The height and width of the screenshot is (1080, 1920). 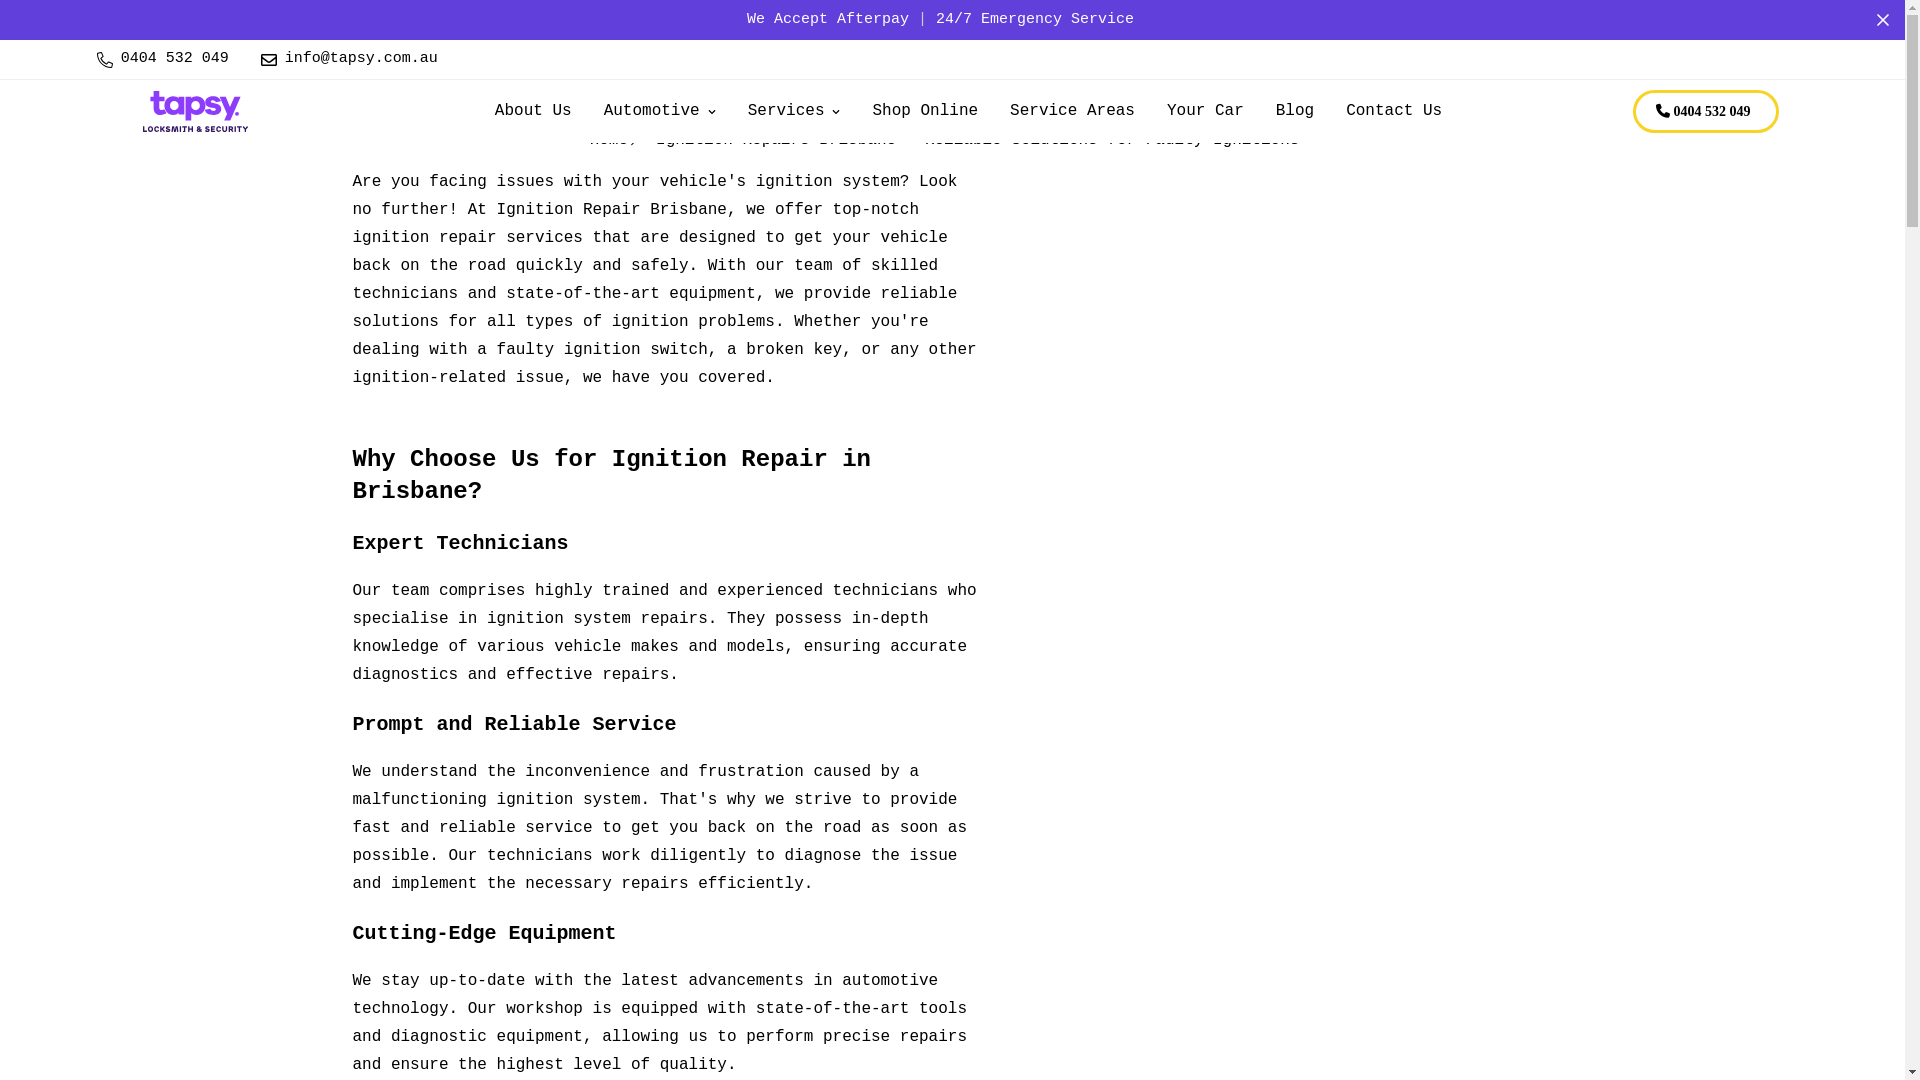 What do you see at coordinates (660, 112) in the screenshot?
I see `Automotive` at bounding box center [660, 112].